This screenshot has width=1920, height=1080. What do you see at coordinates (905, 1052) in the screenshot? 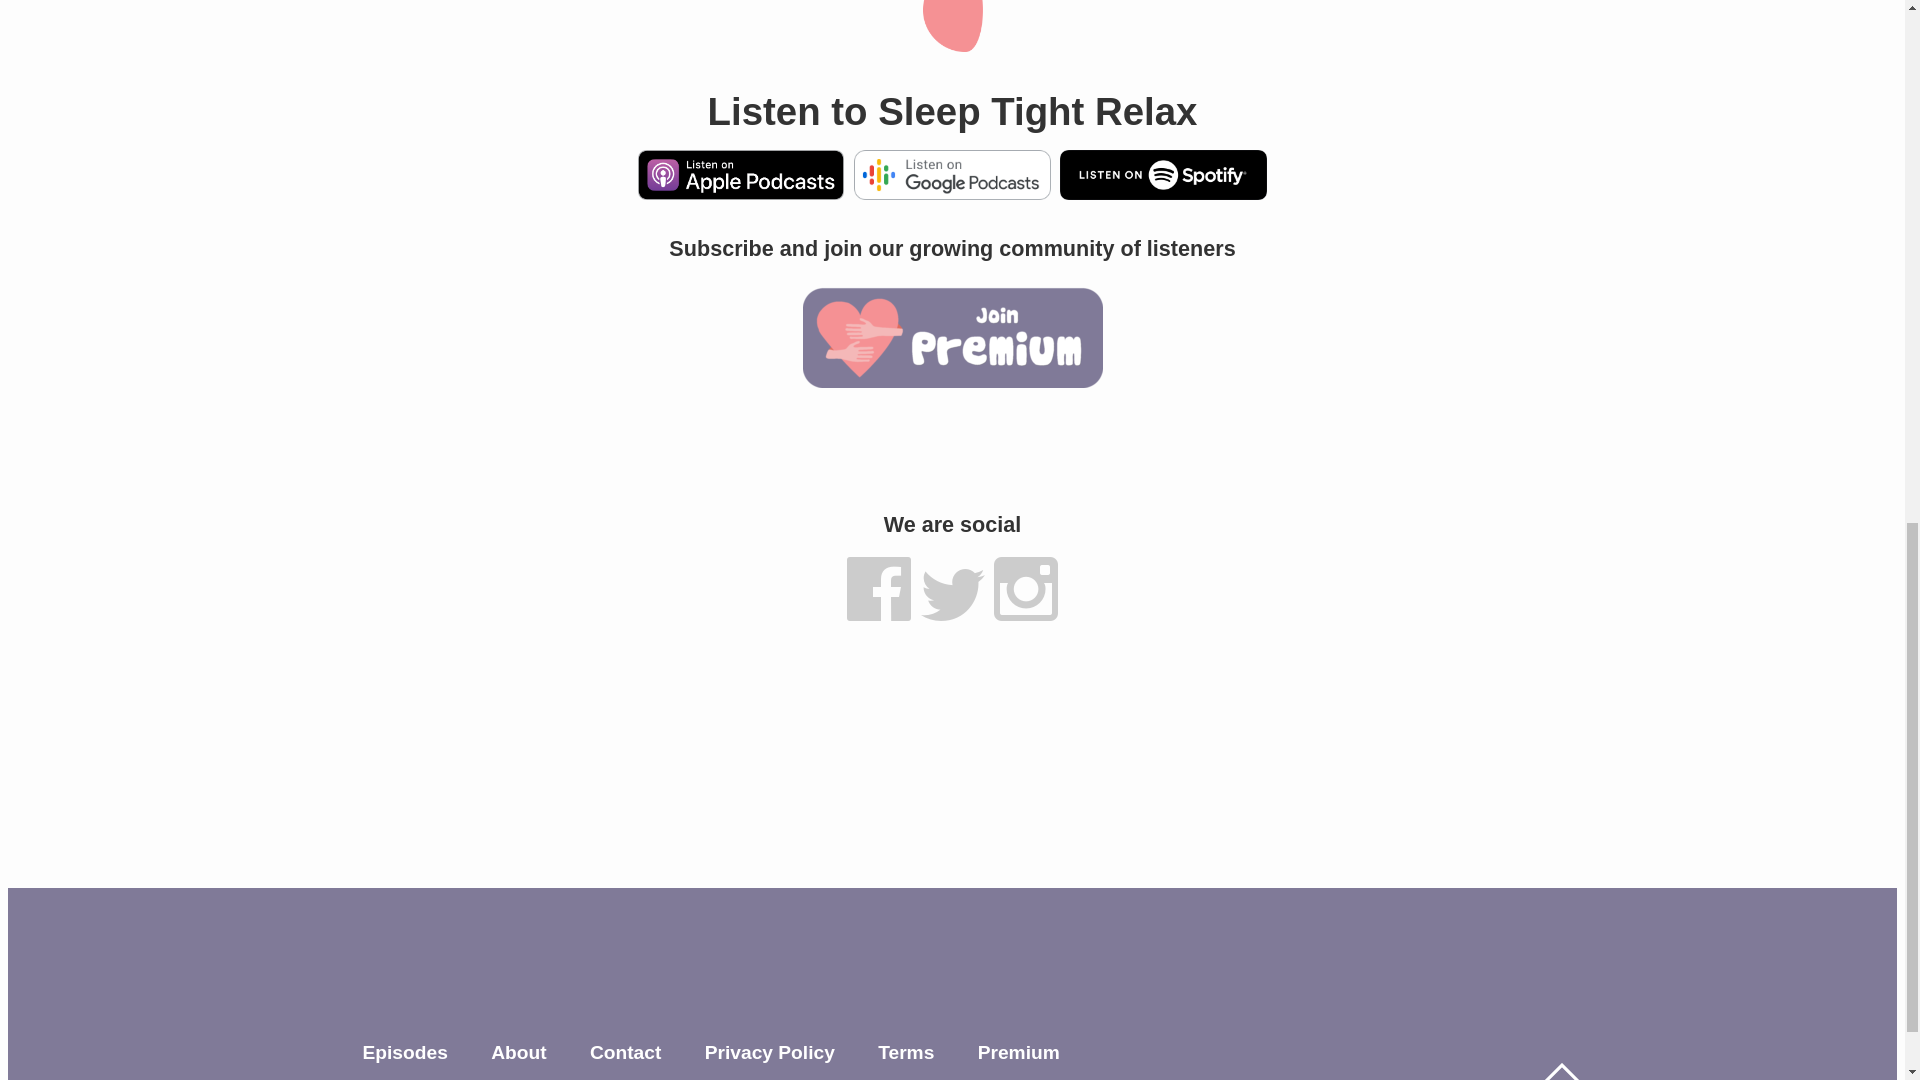
I see `Terms` at bounding box center [905, 1052].